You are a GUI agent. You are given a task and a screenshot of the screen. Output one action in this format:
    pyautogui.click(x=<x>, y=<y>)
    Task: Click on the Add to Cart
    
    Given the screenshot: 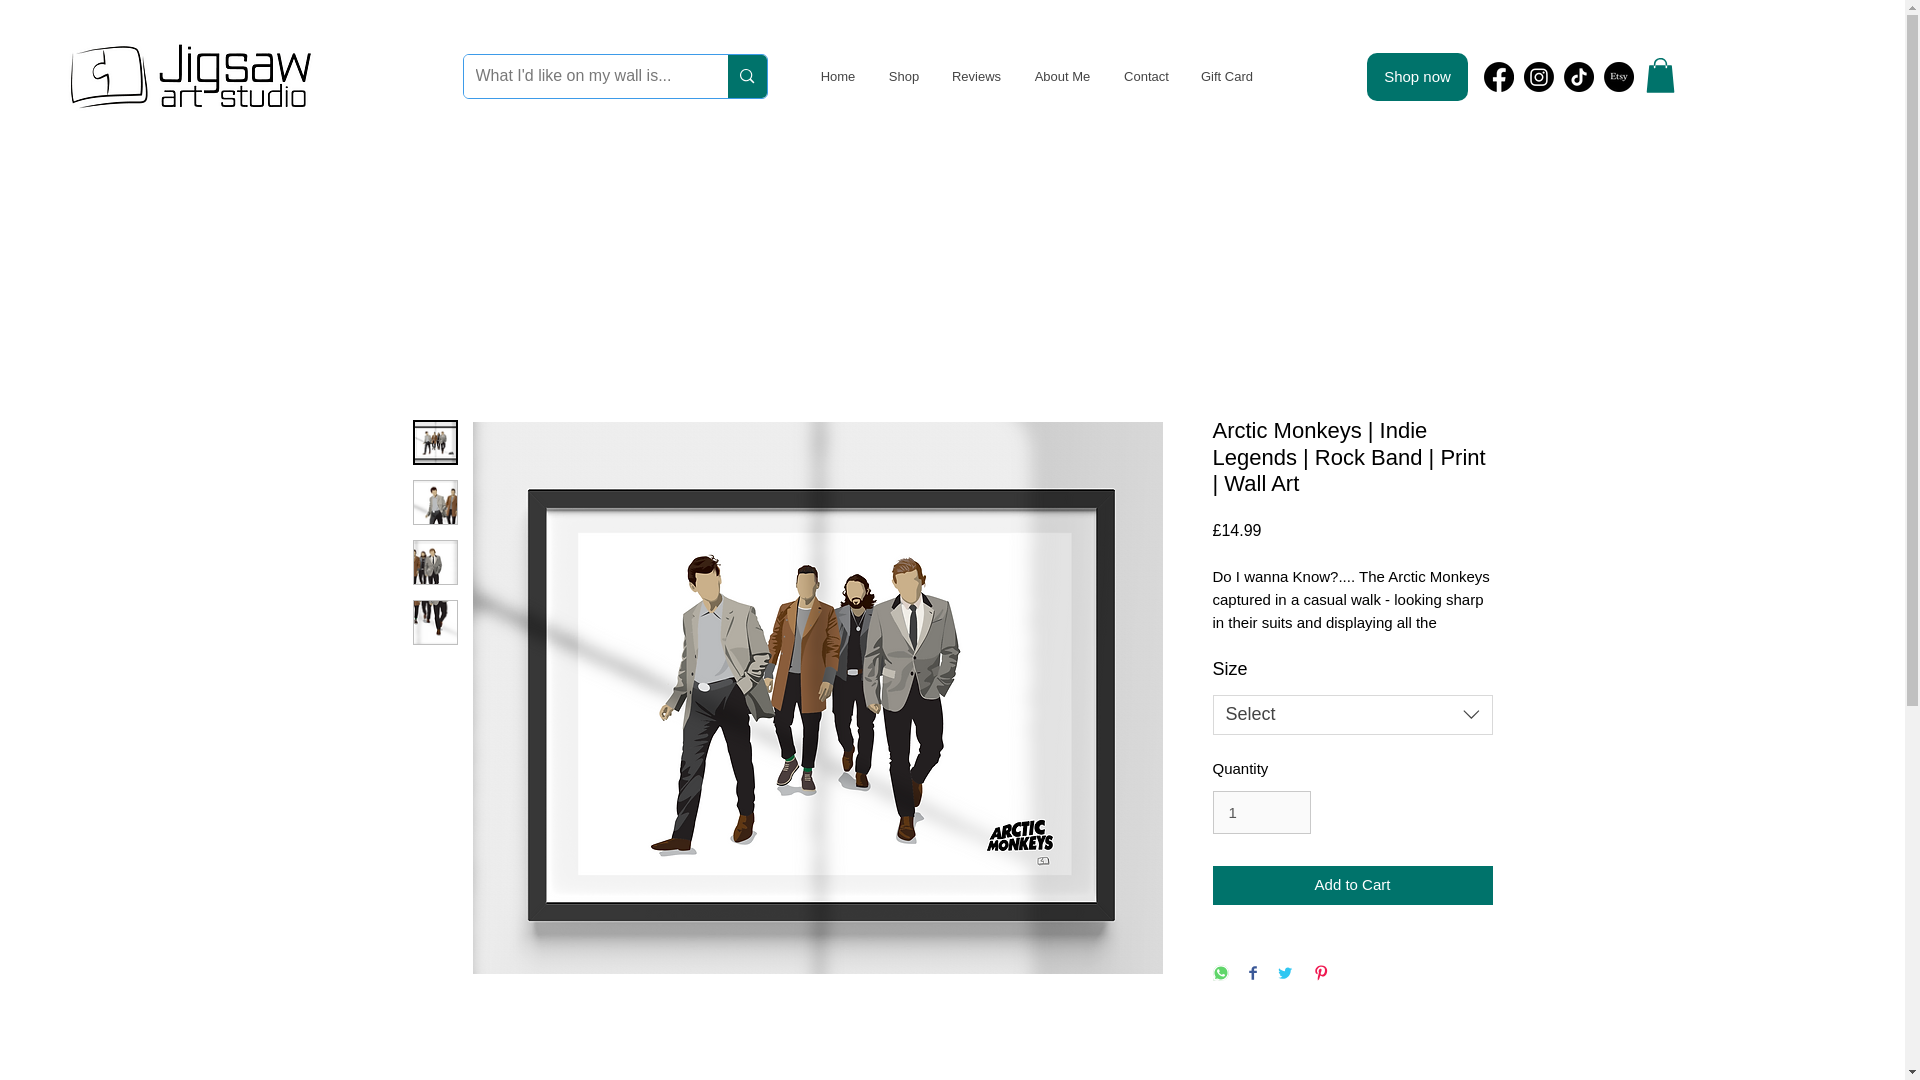 What is the action you would take?
    pyautogui.click(x=1351, y=886)
    